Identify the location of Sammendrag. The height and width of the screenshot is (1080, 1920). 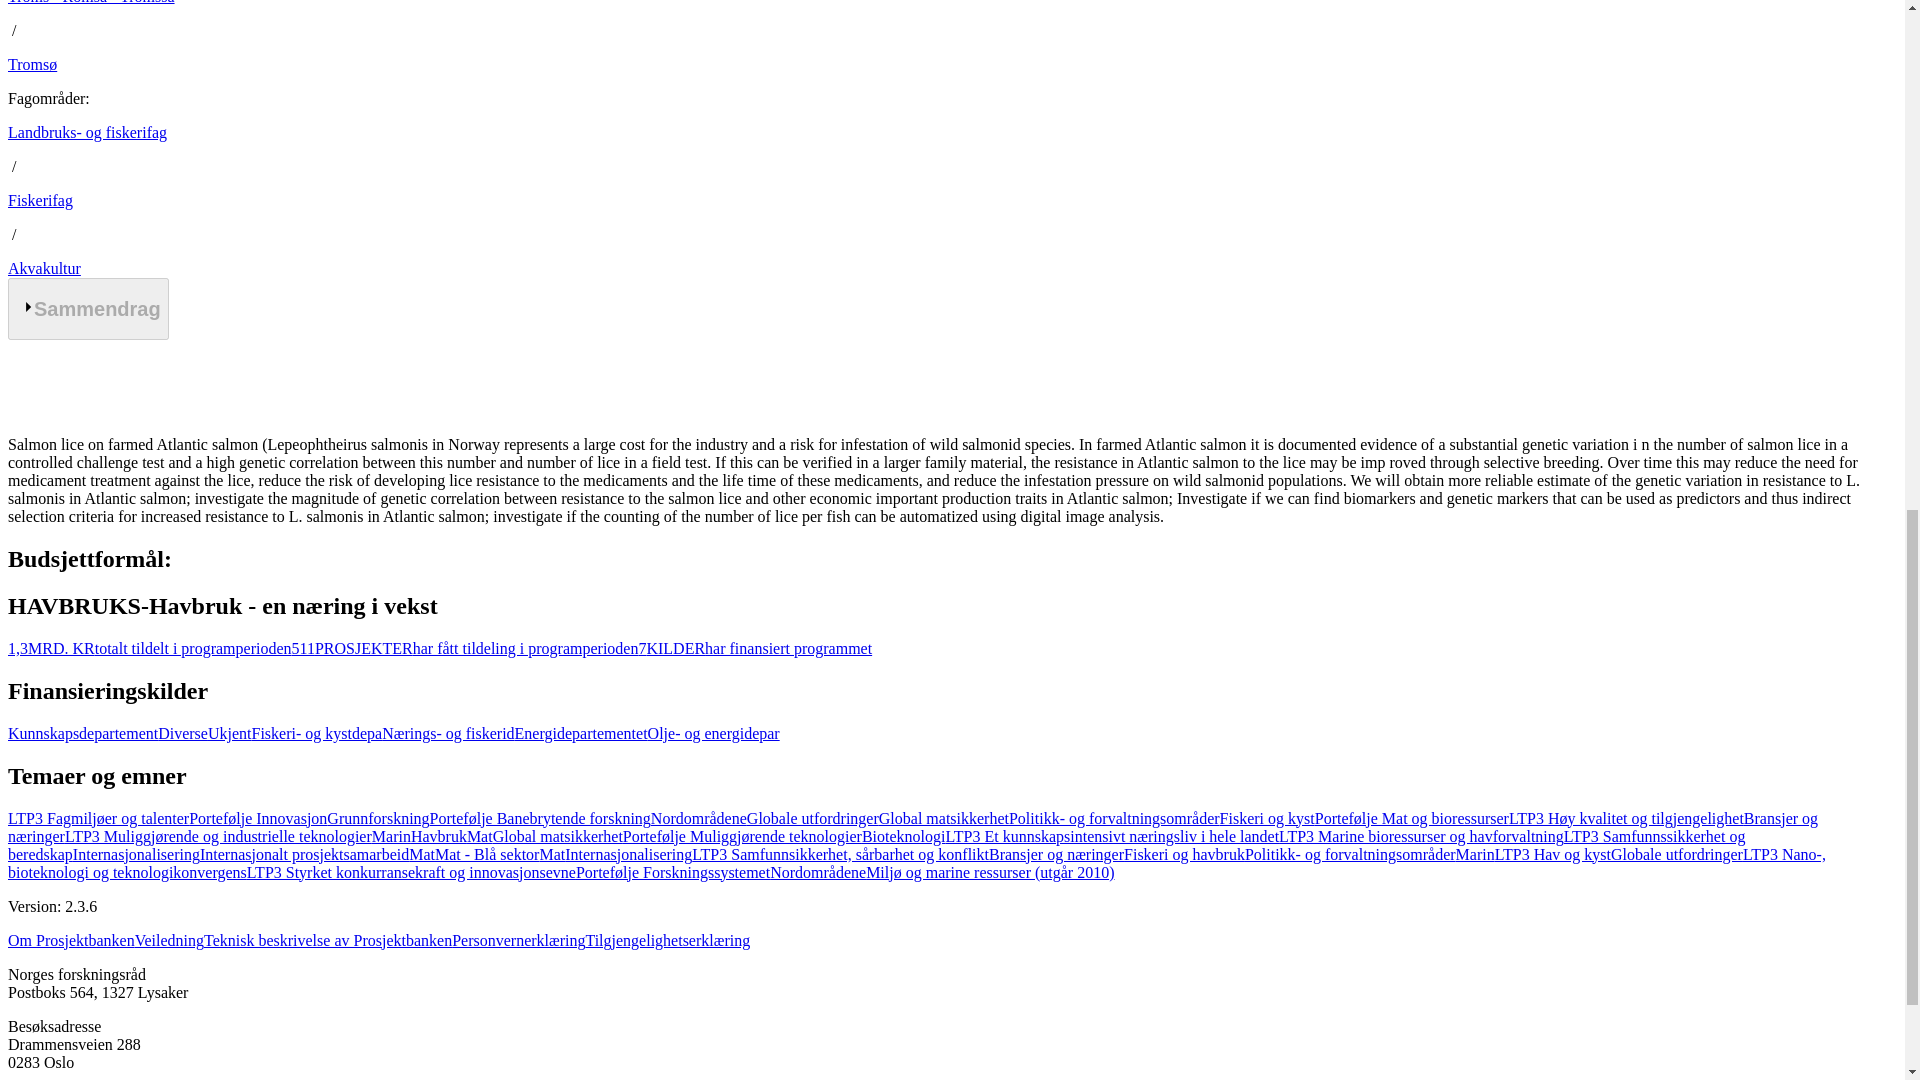
(88, 308).